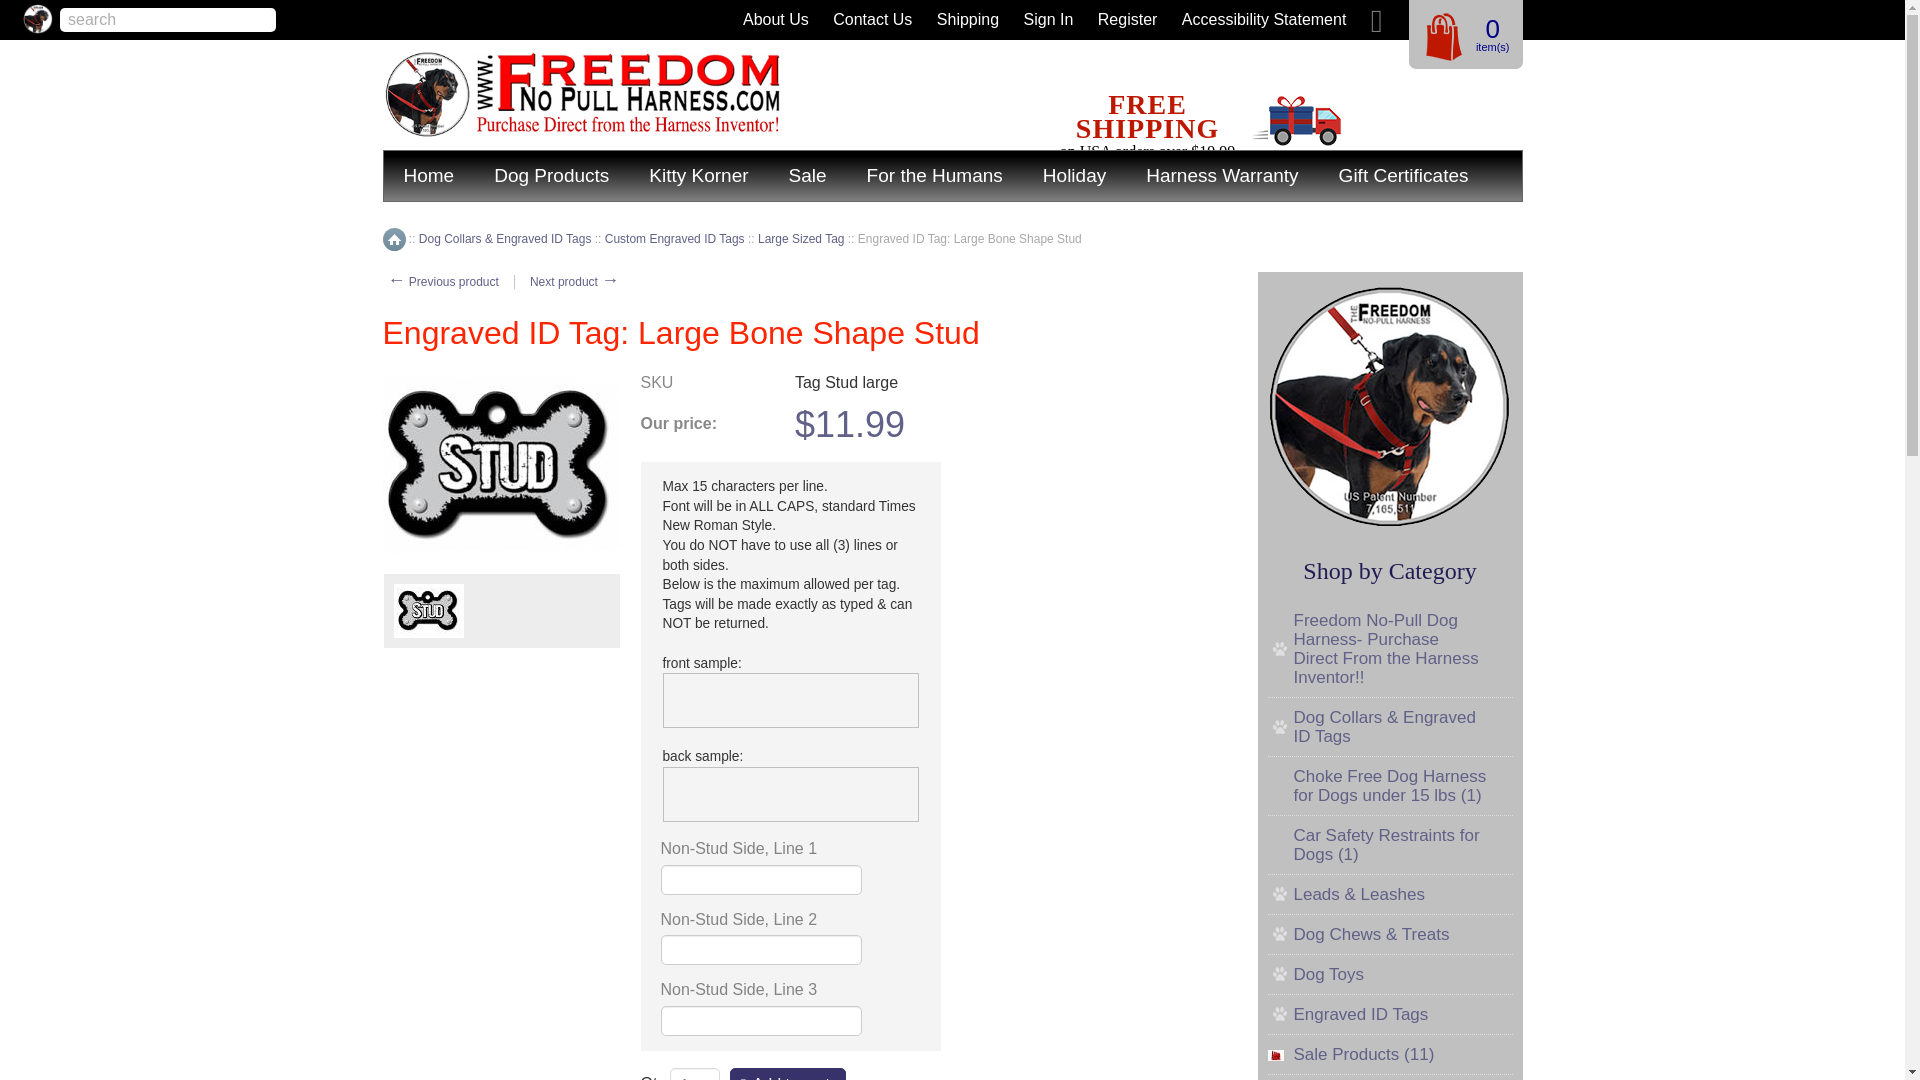 The image size is (1920, 1080). I want to click on add lines below, so click(790, 794).